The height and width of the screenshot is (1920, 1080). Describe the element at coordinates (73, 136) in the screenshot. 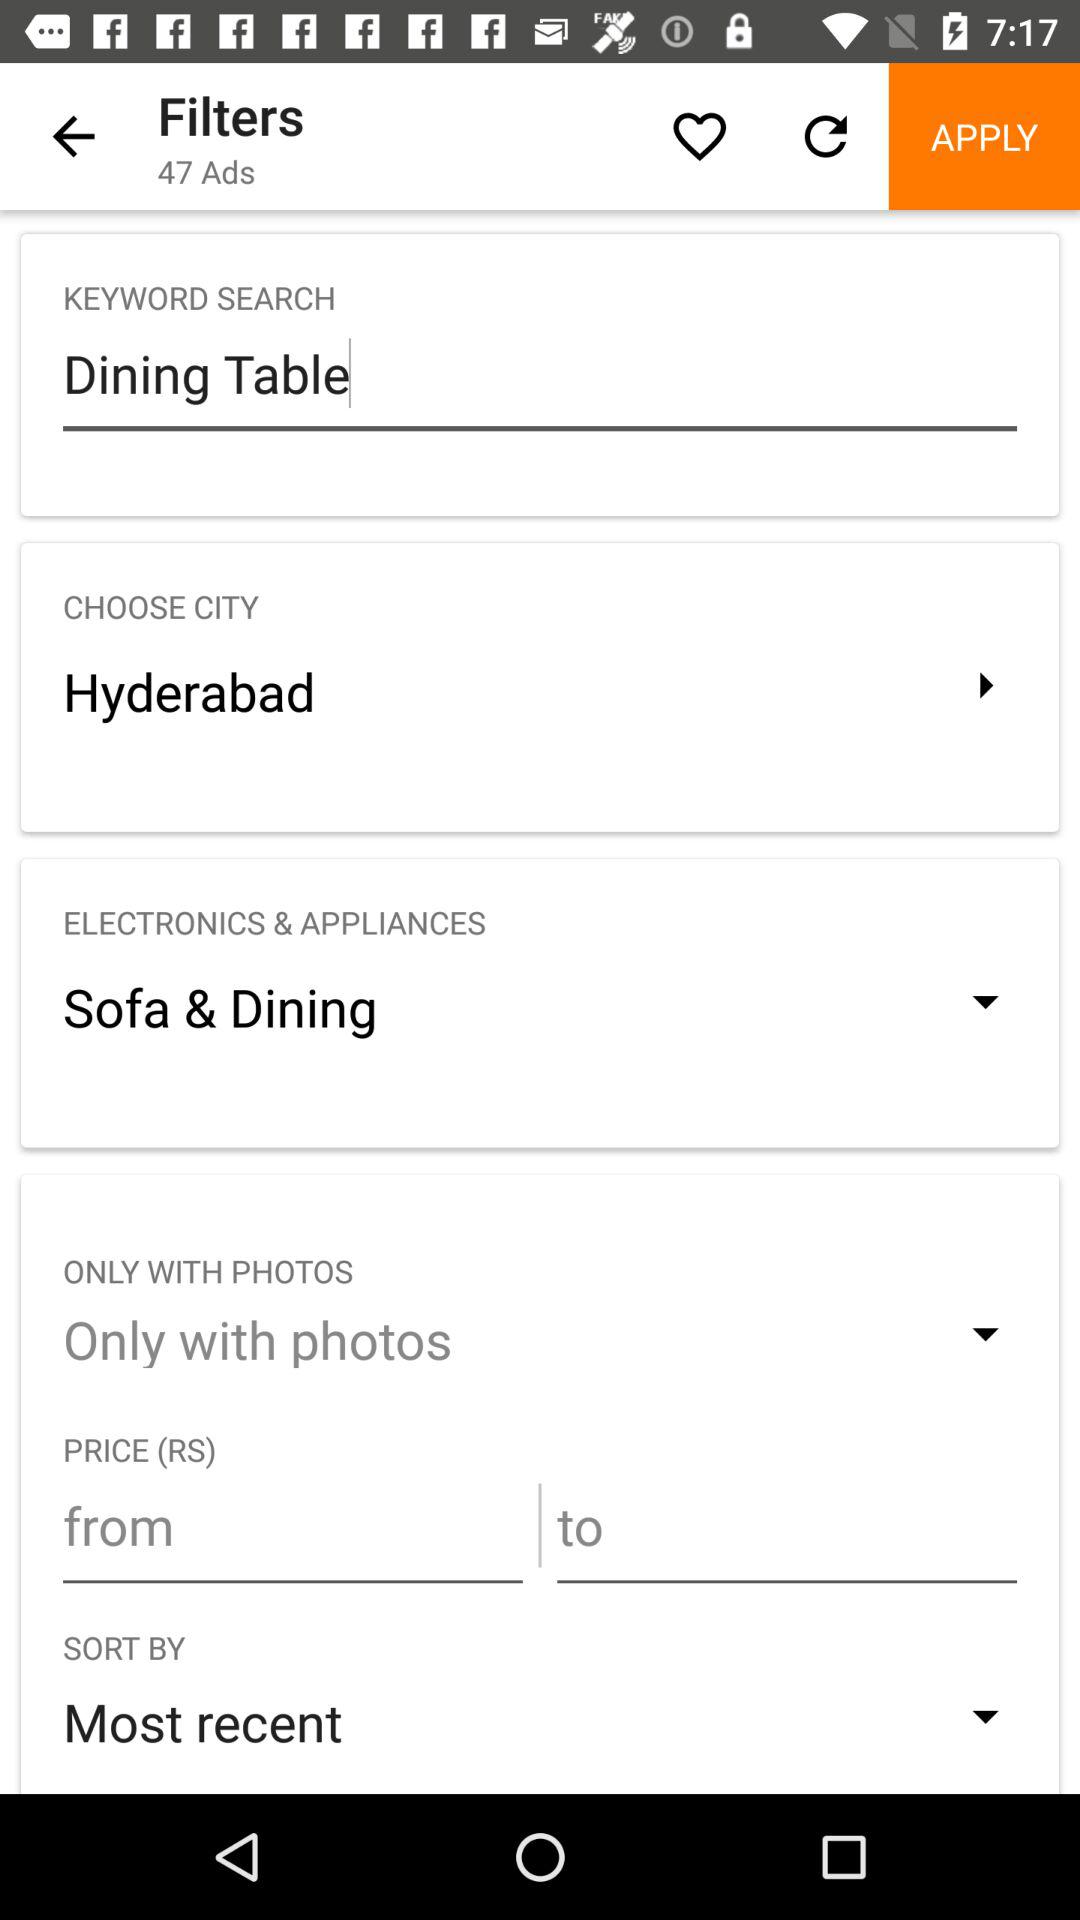

I see `click item to the left of filters` at that location.